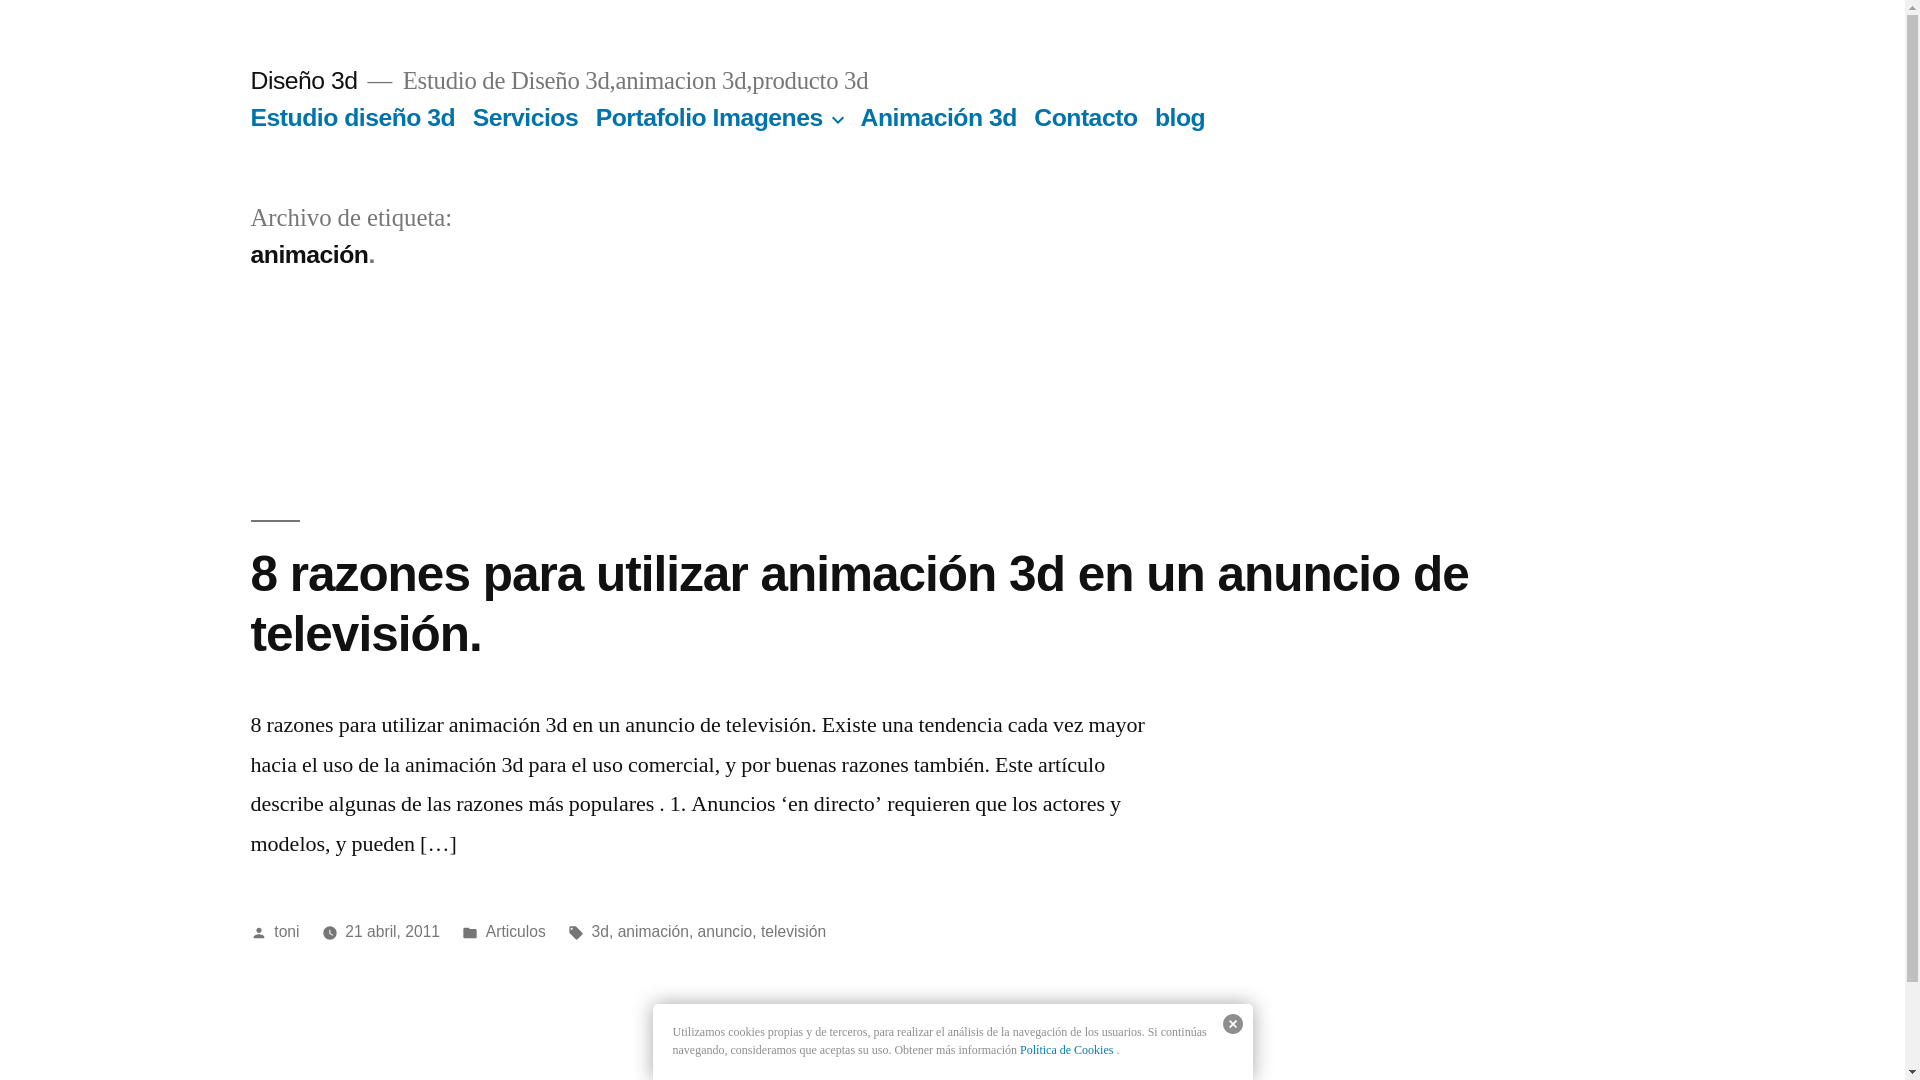 The height and width of the screenshot is (1080, 1920). What do you see at coordinates (1086, 118) in the screenshot?
I see `Contacto` at bounding box center [1086, 118].